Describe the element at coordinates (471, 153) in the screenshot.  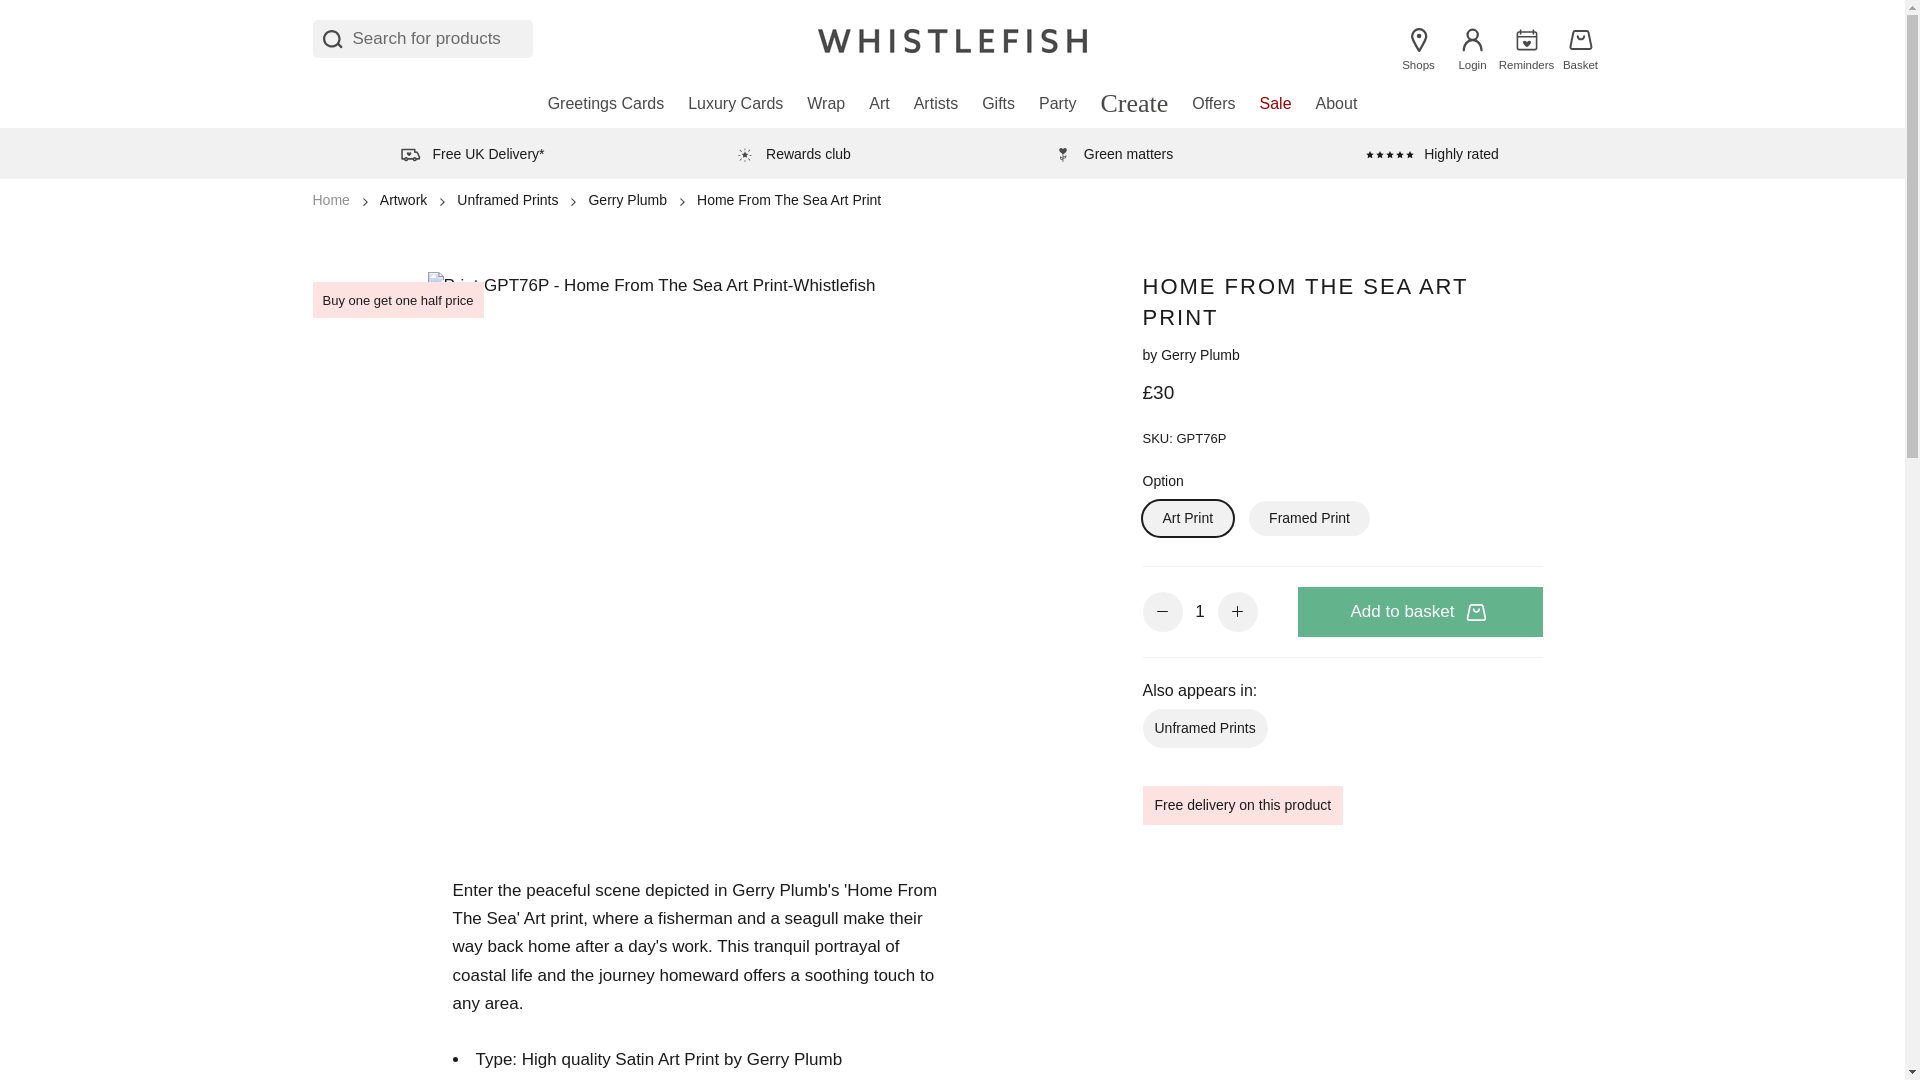
I see `Delivery information` at that location.